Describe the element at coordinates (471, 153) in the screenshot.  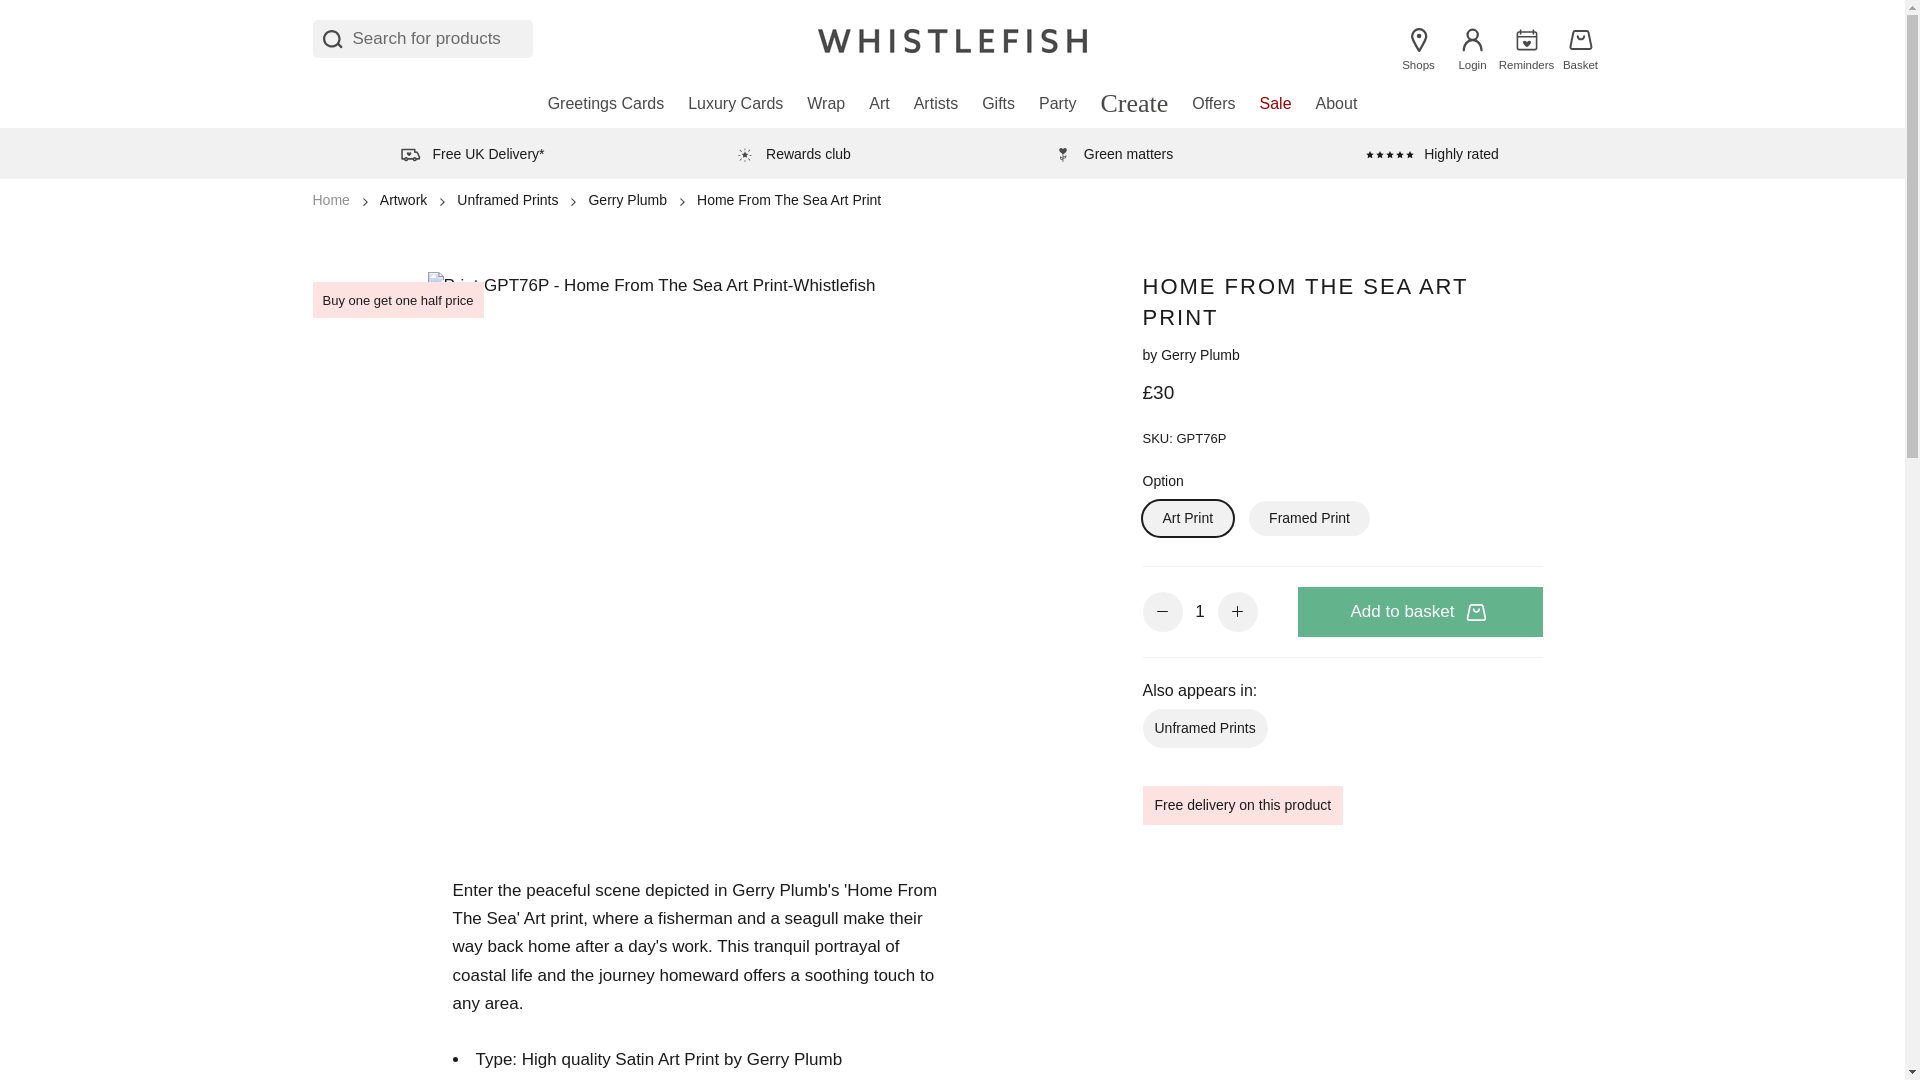
I see `Delivery information` at that location.